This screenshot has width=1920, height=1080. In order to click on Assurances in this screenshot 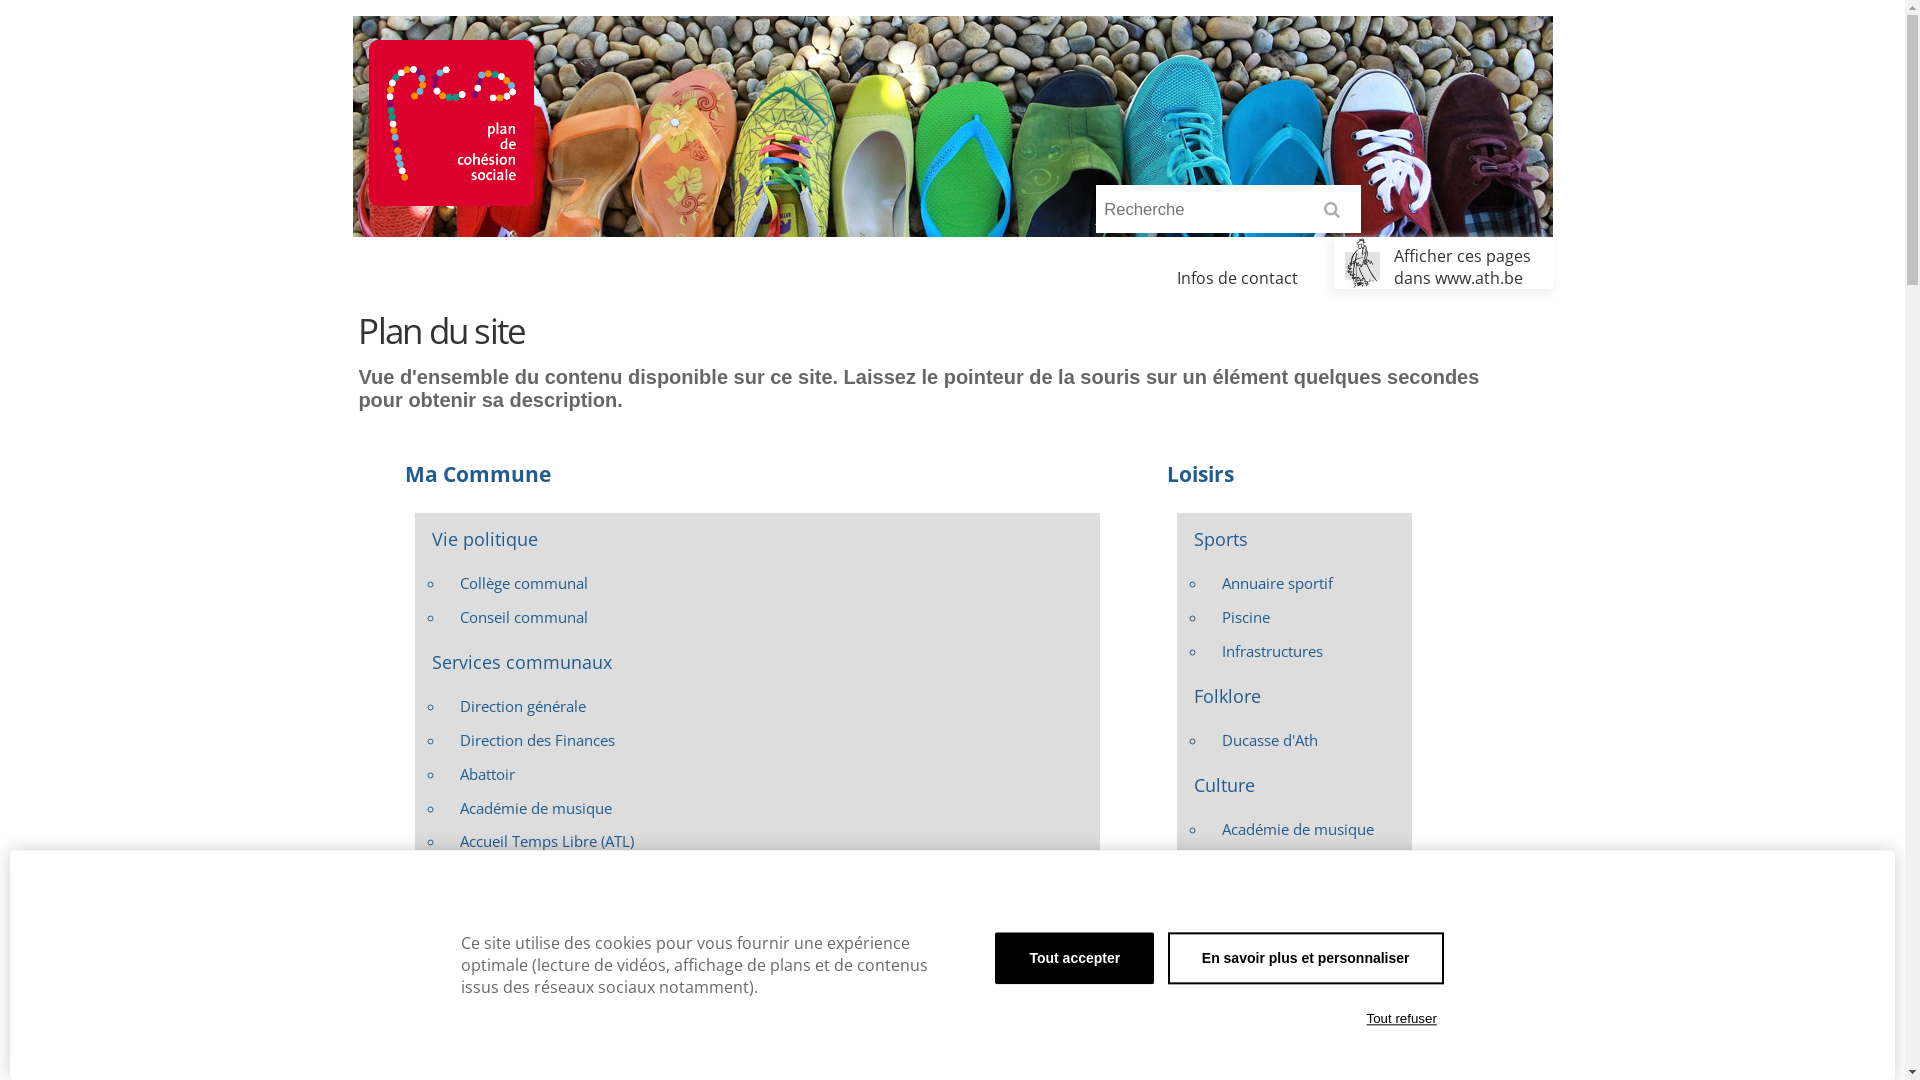, I will do `click(772, 977)`.